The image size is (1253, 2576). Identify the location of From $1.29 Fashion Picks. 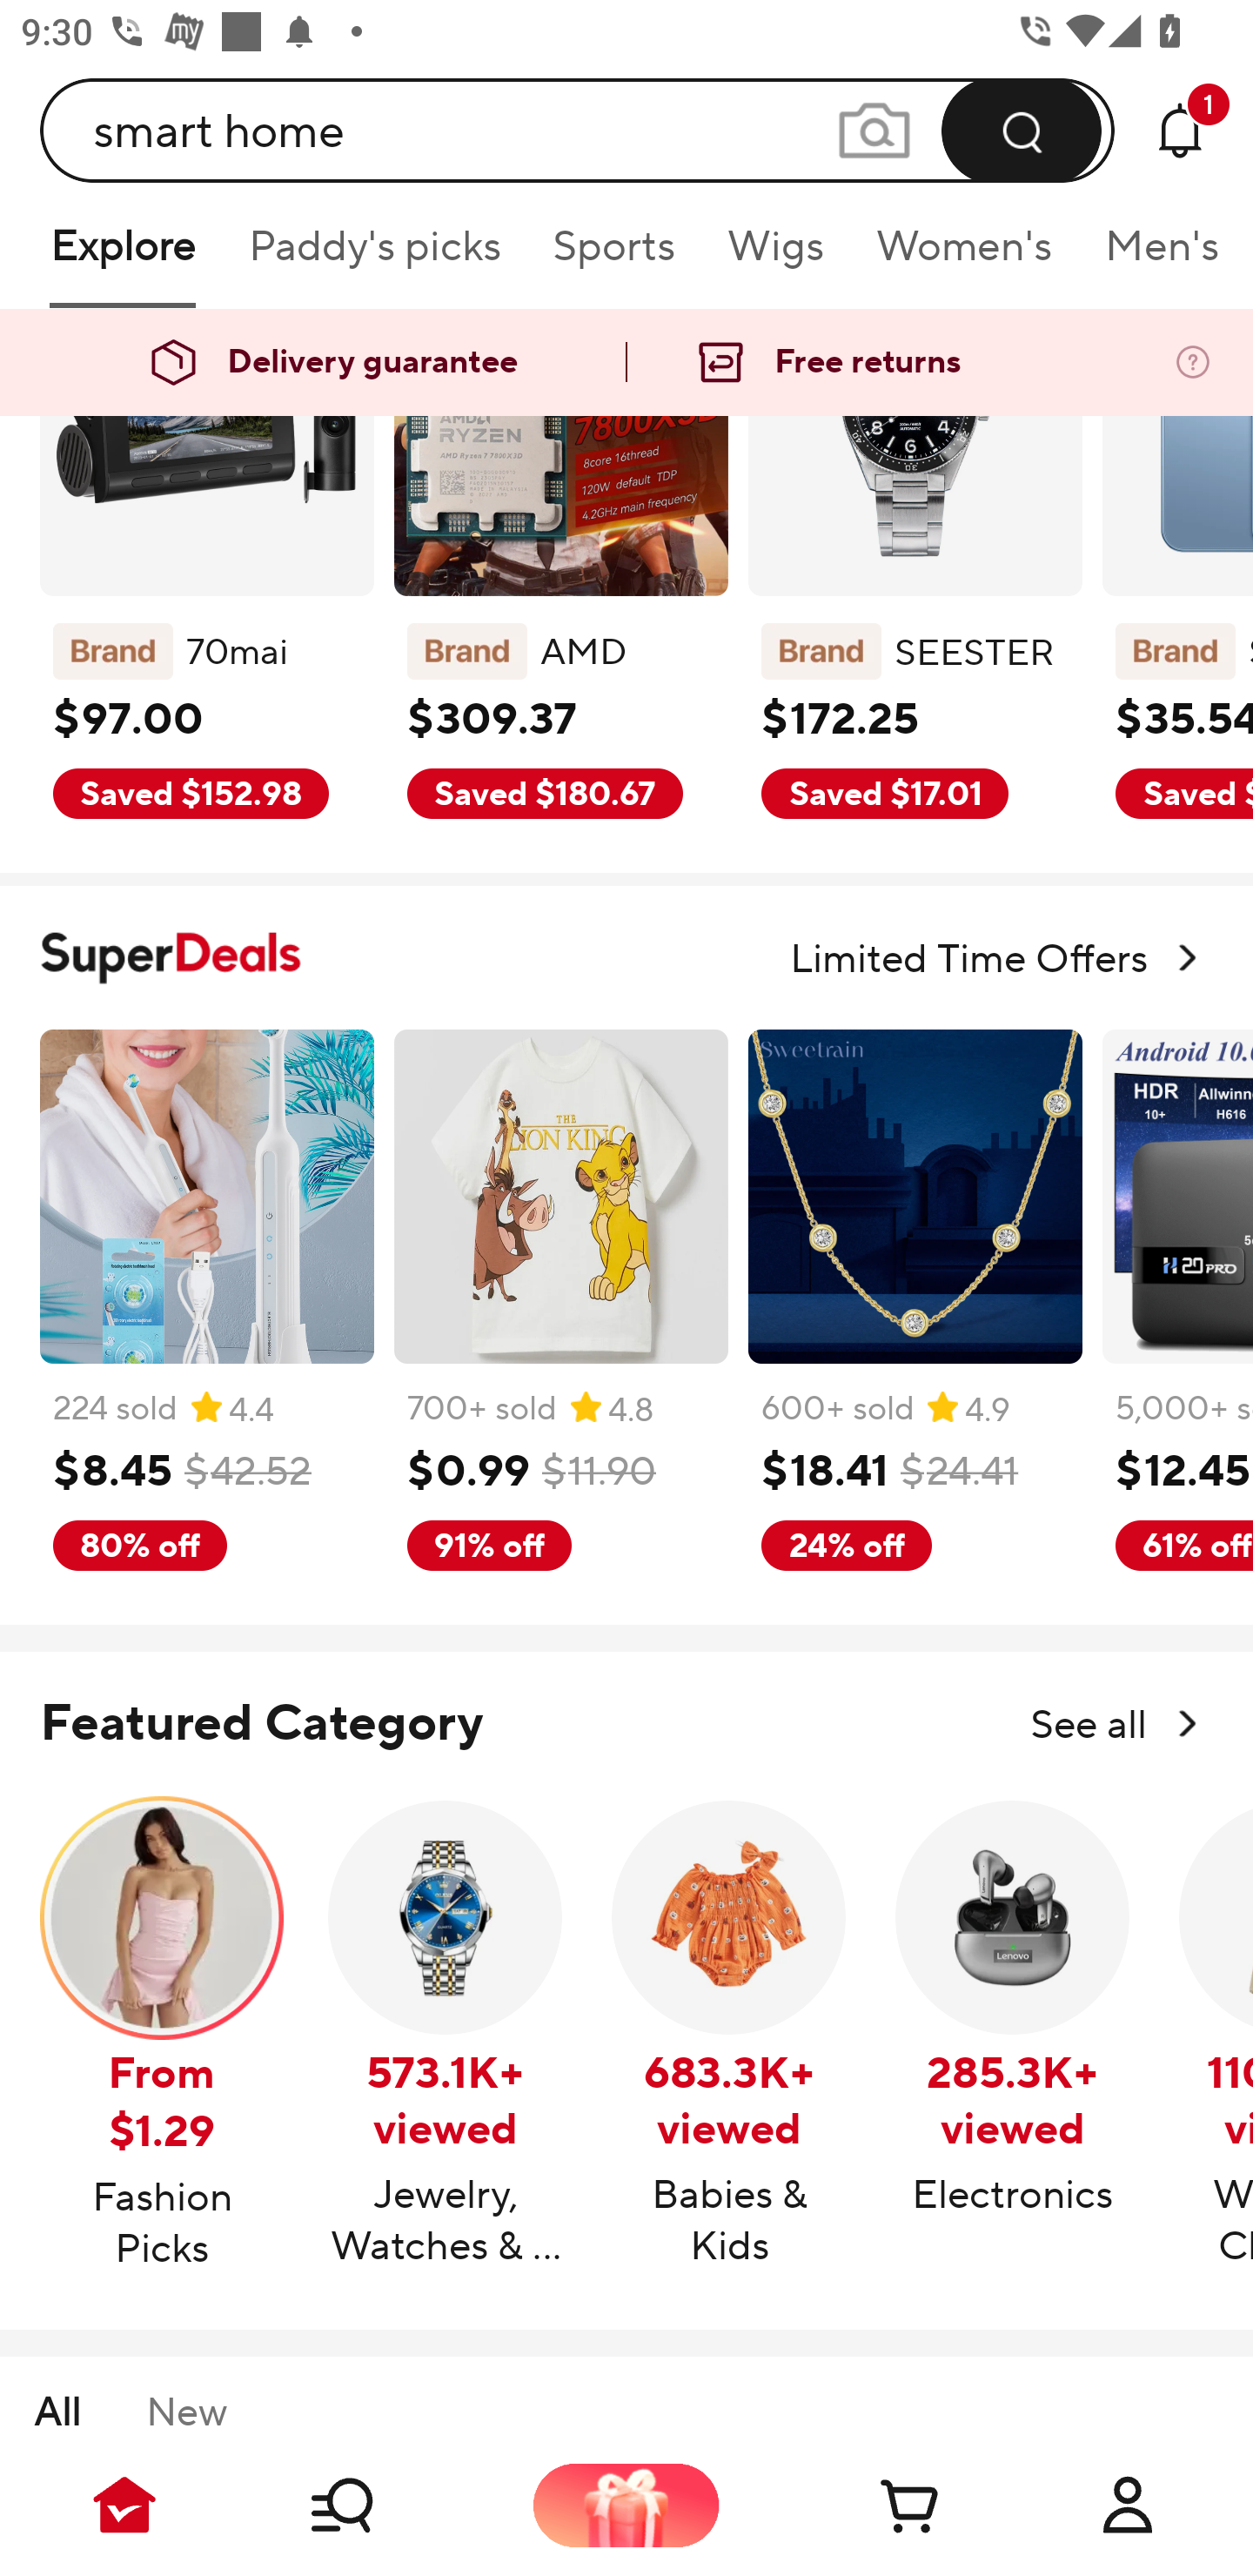
(162, 2036).